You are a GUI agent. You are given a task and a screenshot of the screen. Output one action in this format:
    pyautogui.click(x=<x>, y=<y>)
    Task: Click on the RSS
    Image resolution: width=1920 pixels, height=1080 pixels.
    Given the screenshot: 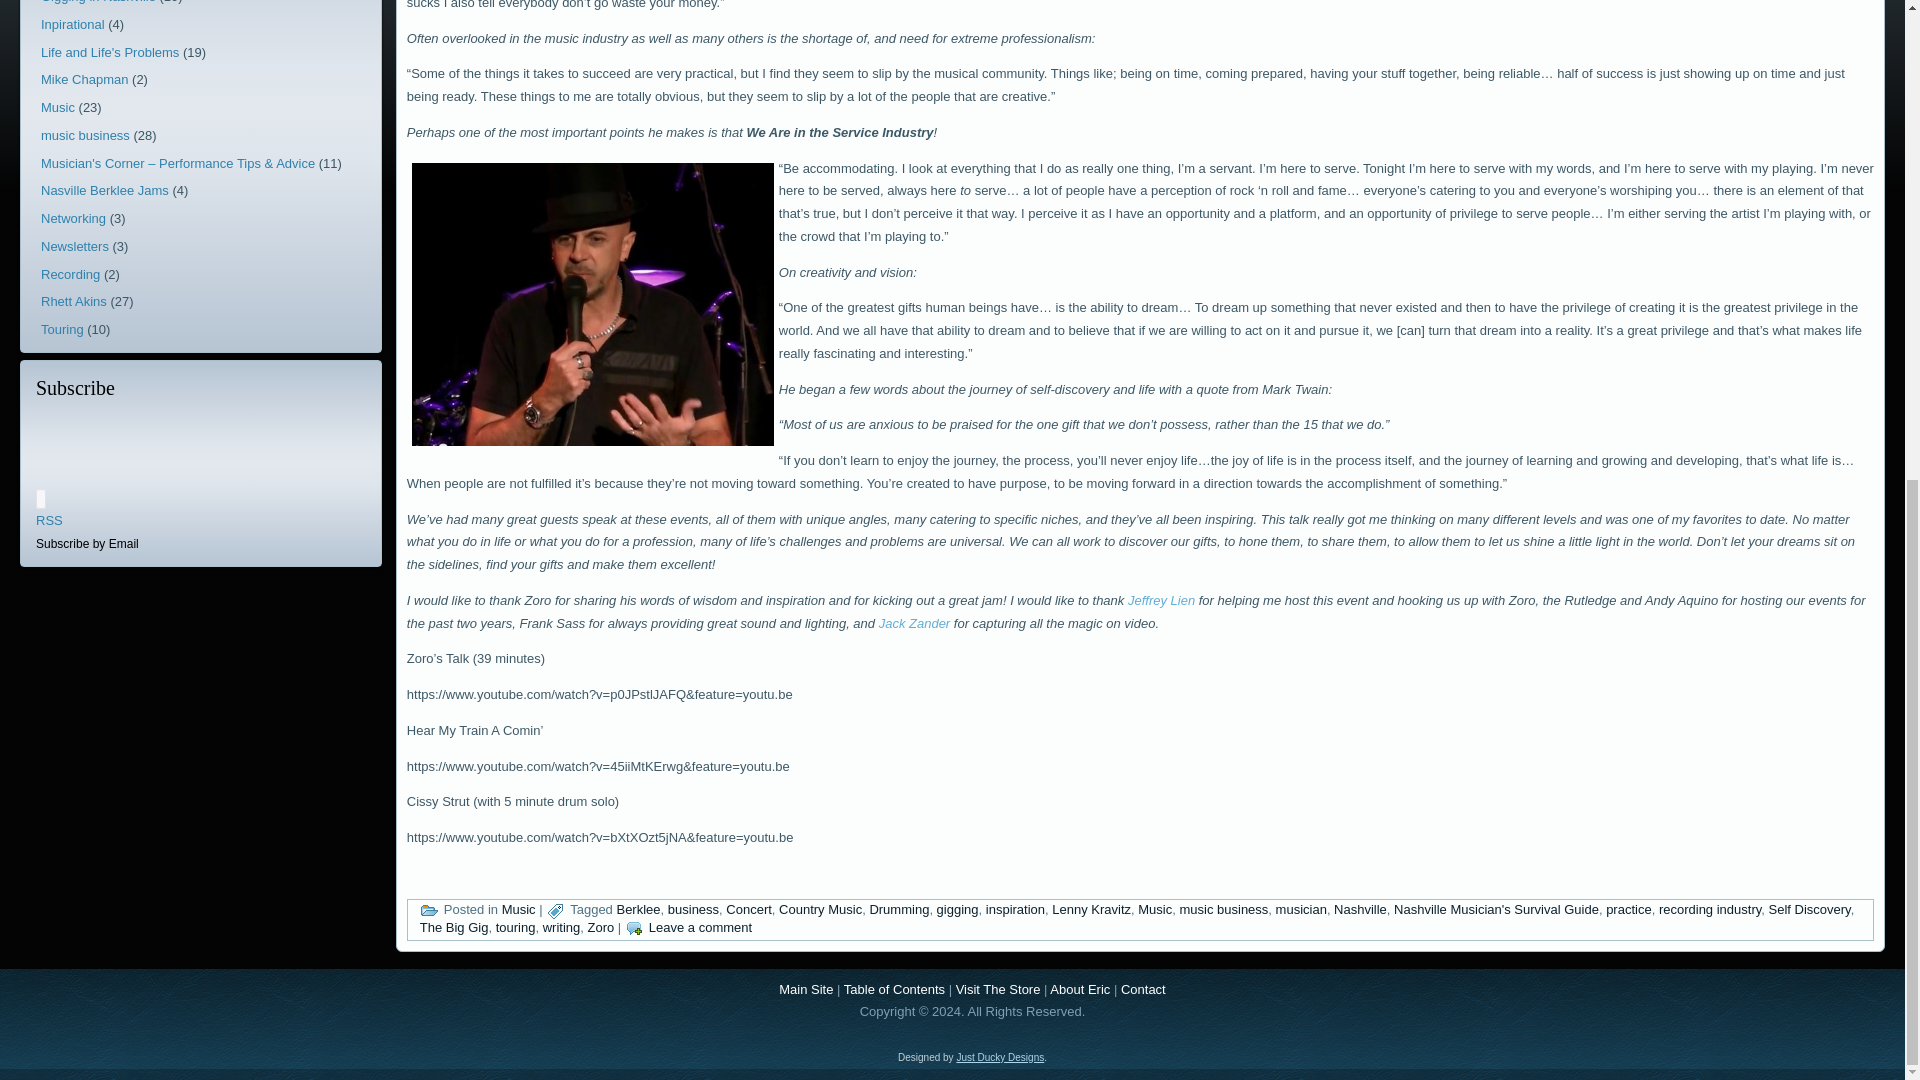 What is the action you would take?
    pyautogui.click(x=50, y=520)
    